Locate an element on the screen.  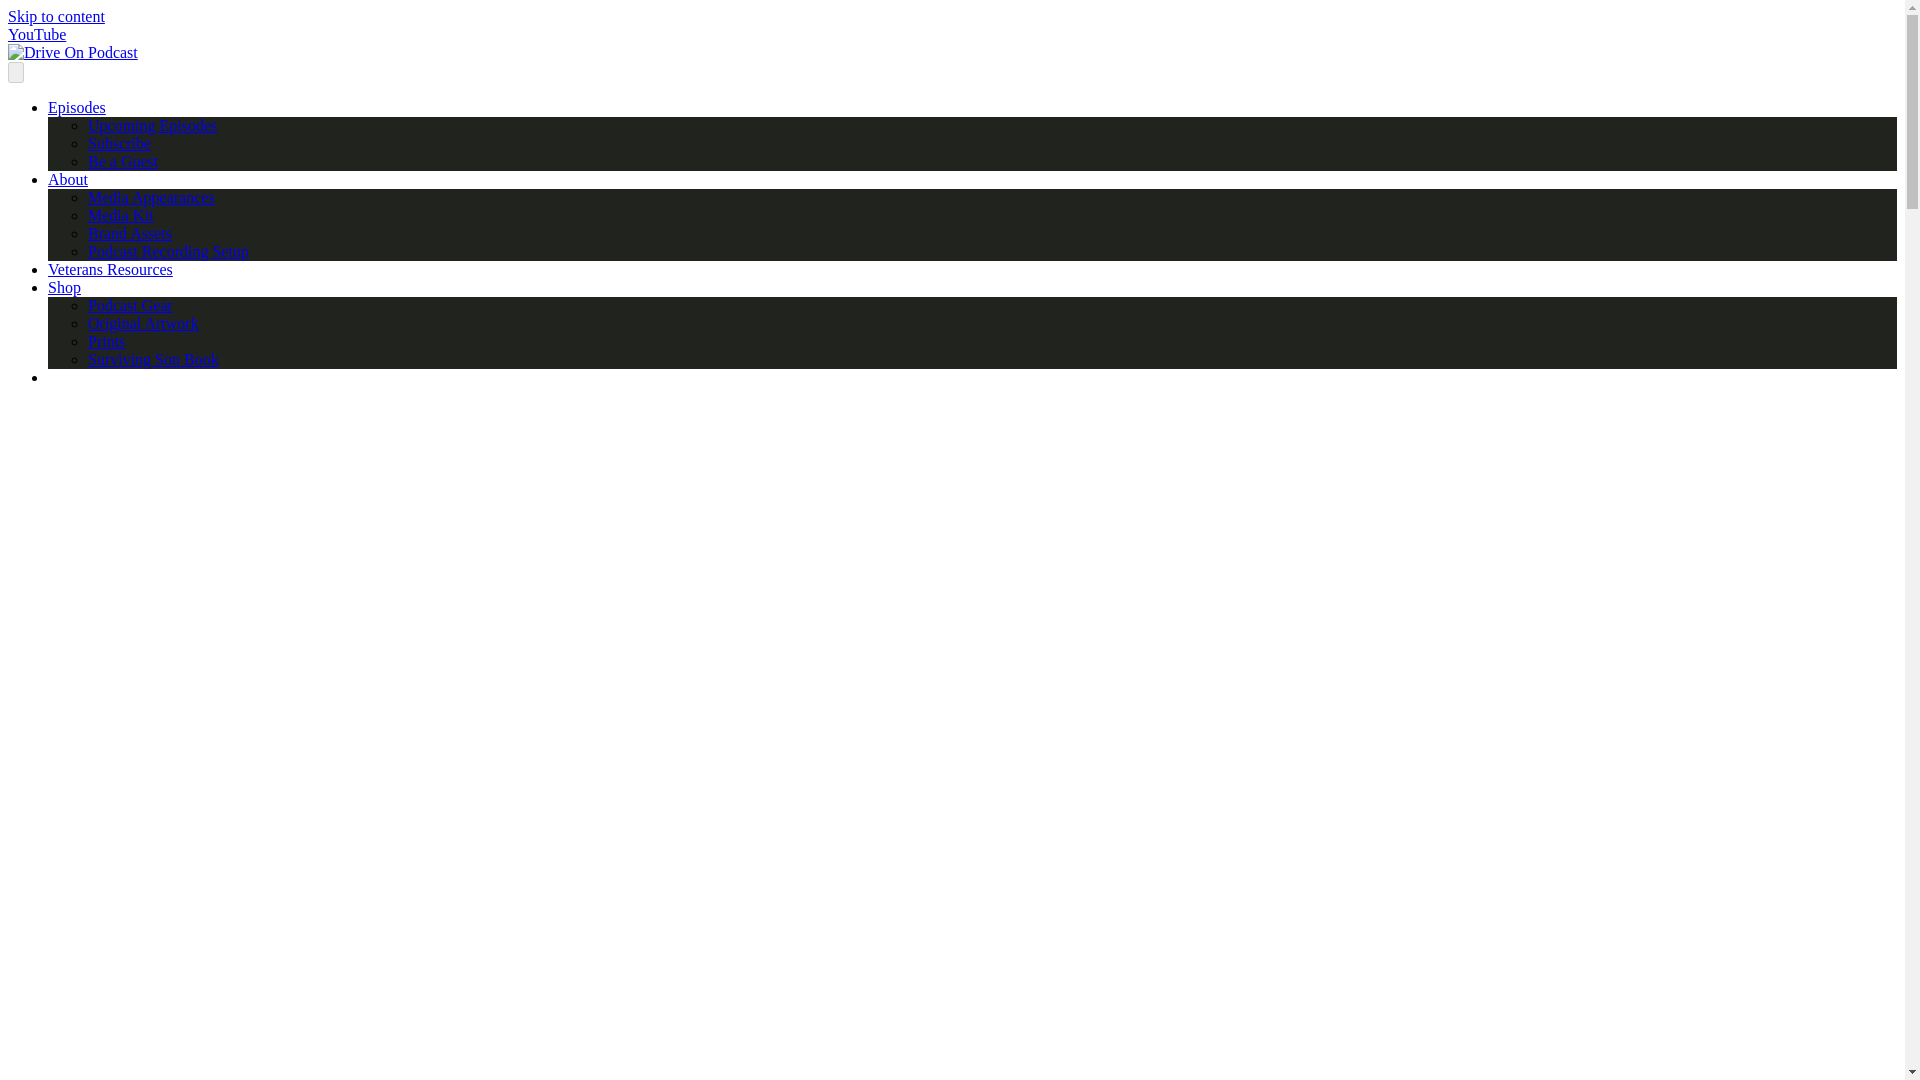
Episodes is located at coordinates (76, 107).